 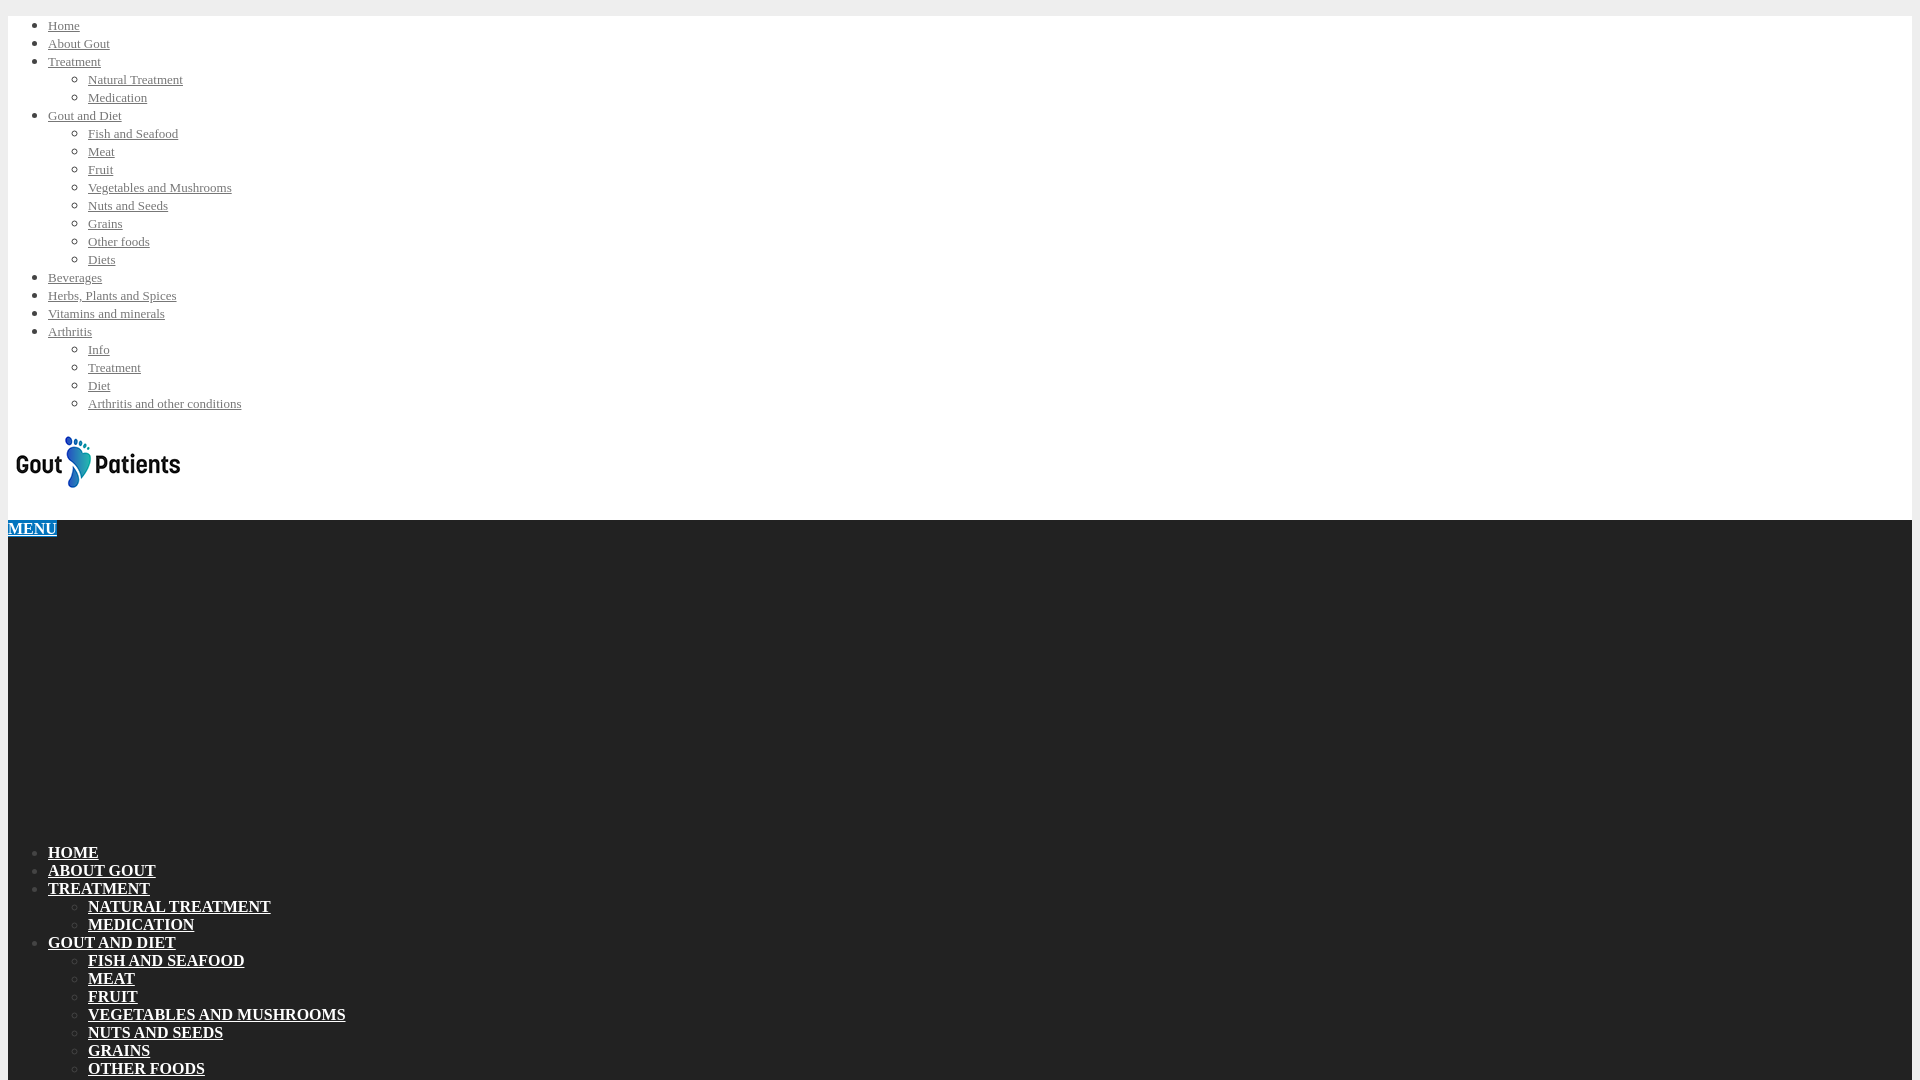 What do you see at coordinates (70, 332) in the screenshot?
I see `Arthritis` at bounding box center [70, 332].